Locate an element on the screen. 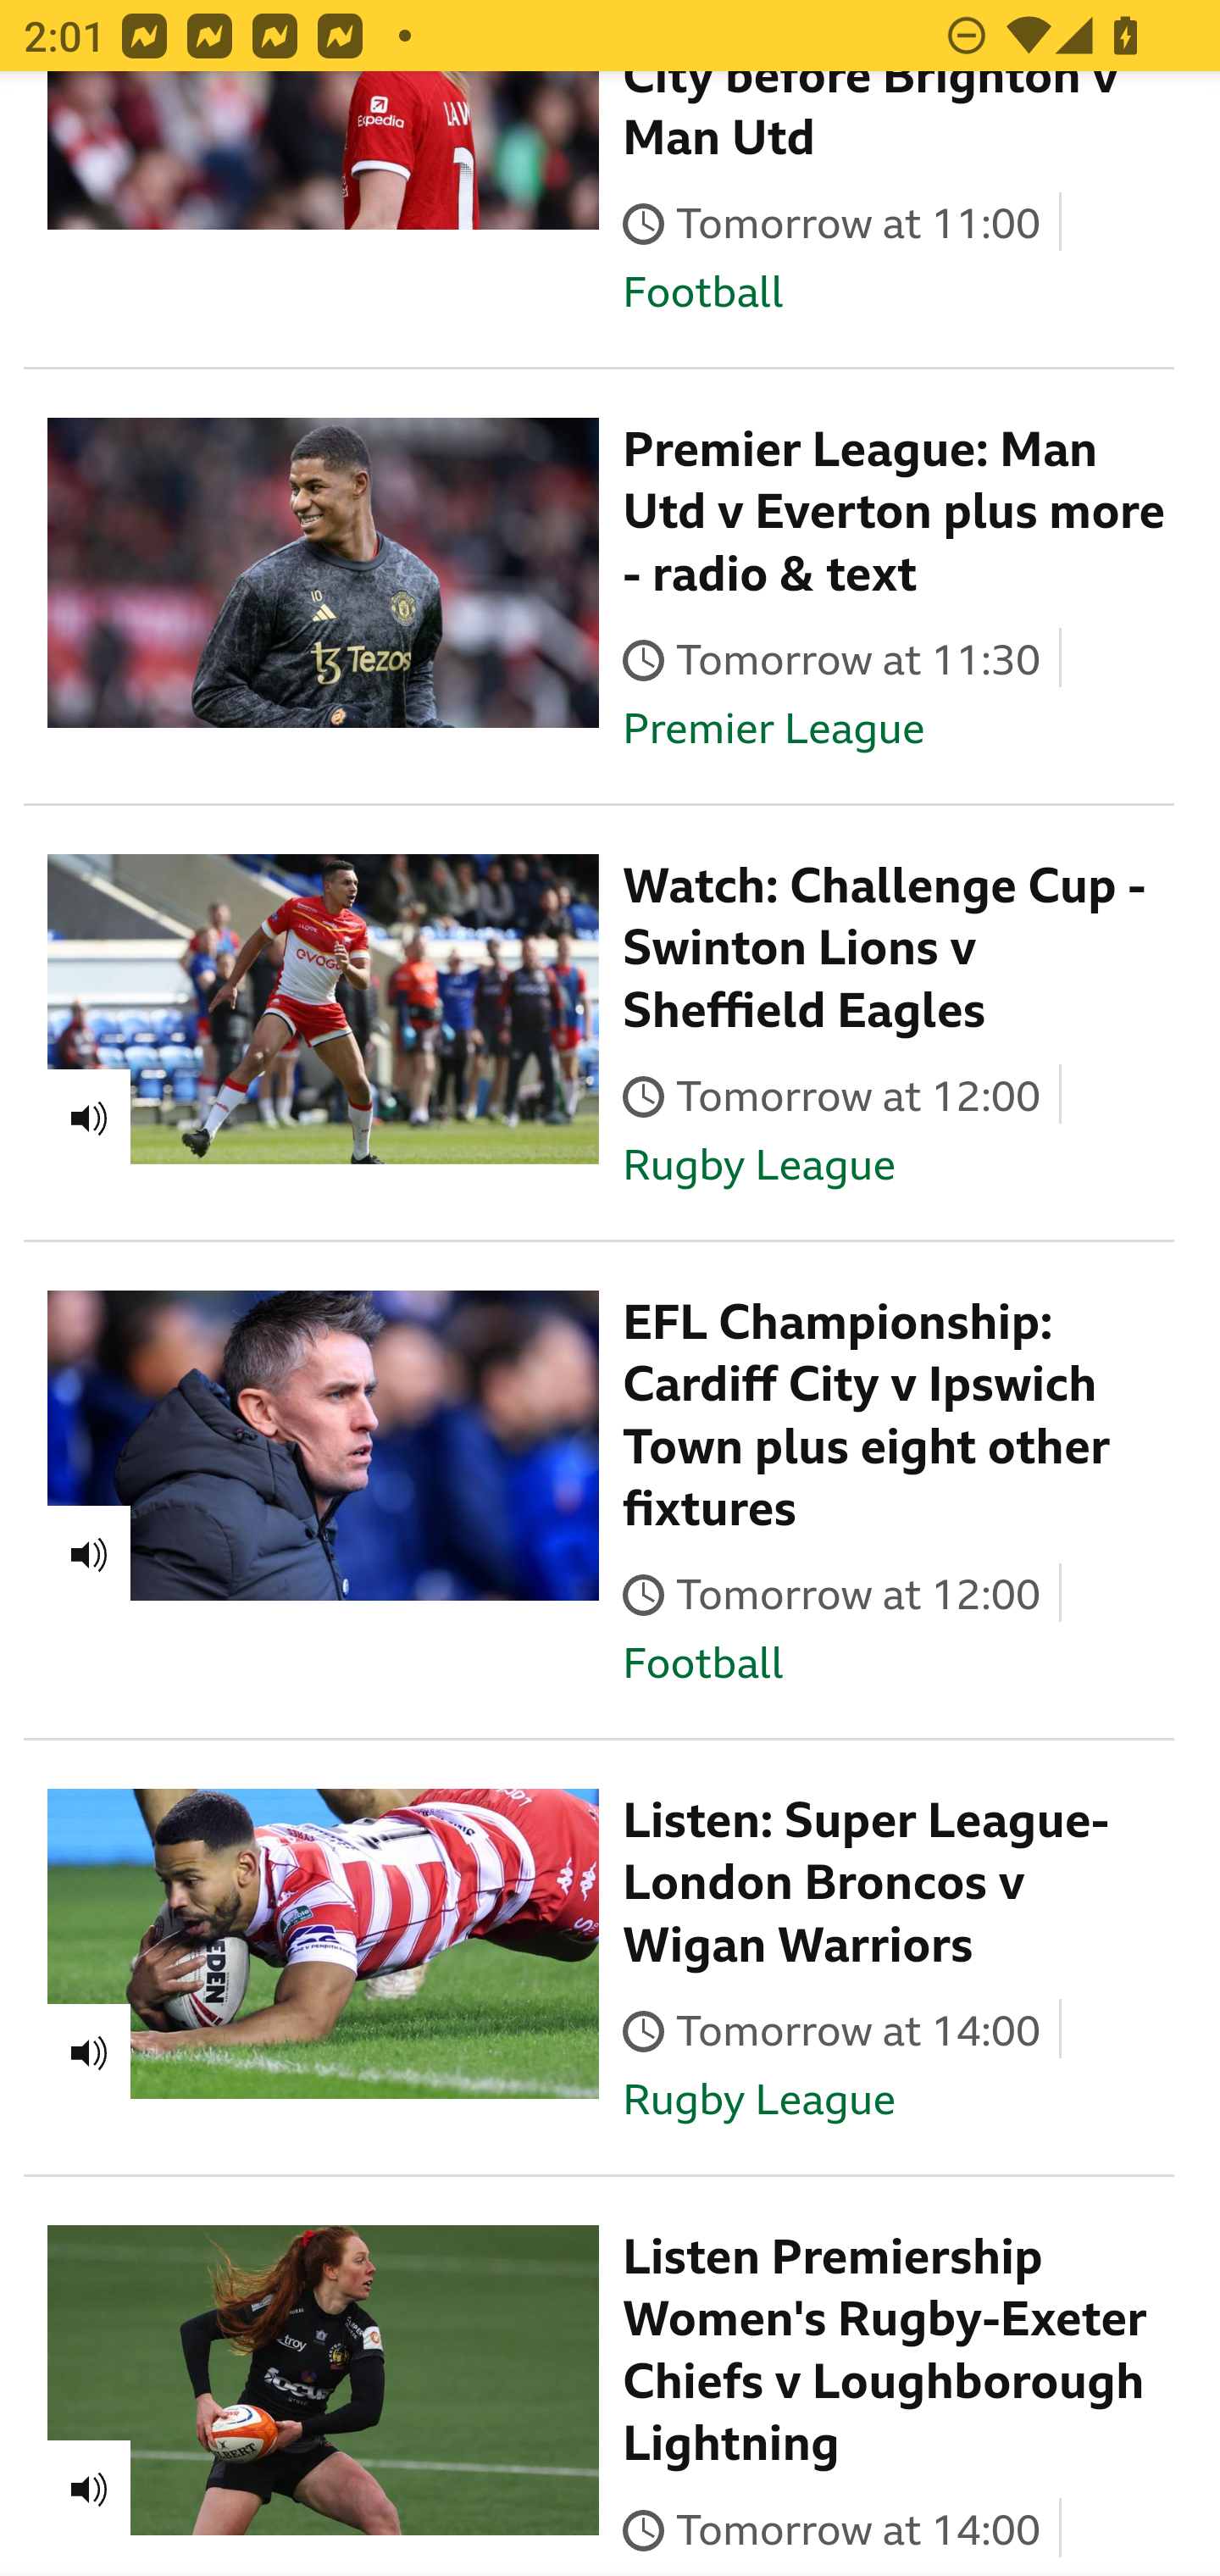  Premier League is located at coordinates (773, 730).